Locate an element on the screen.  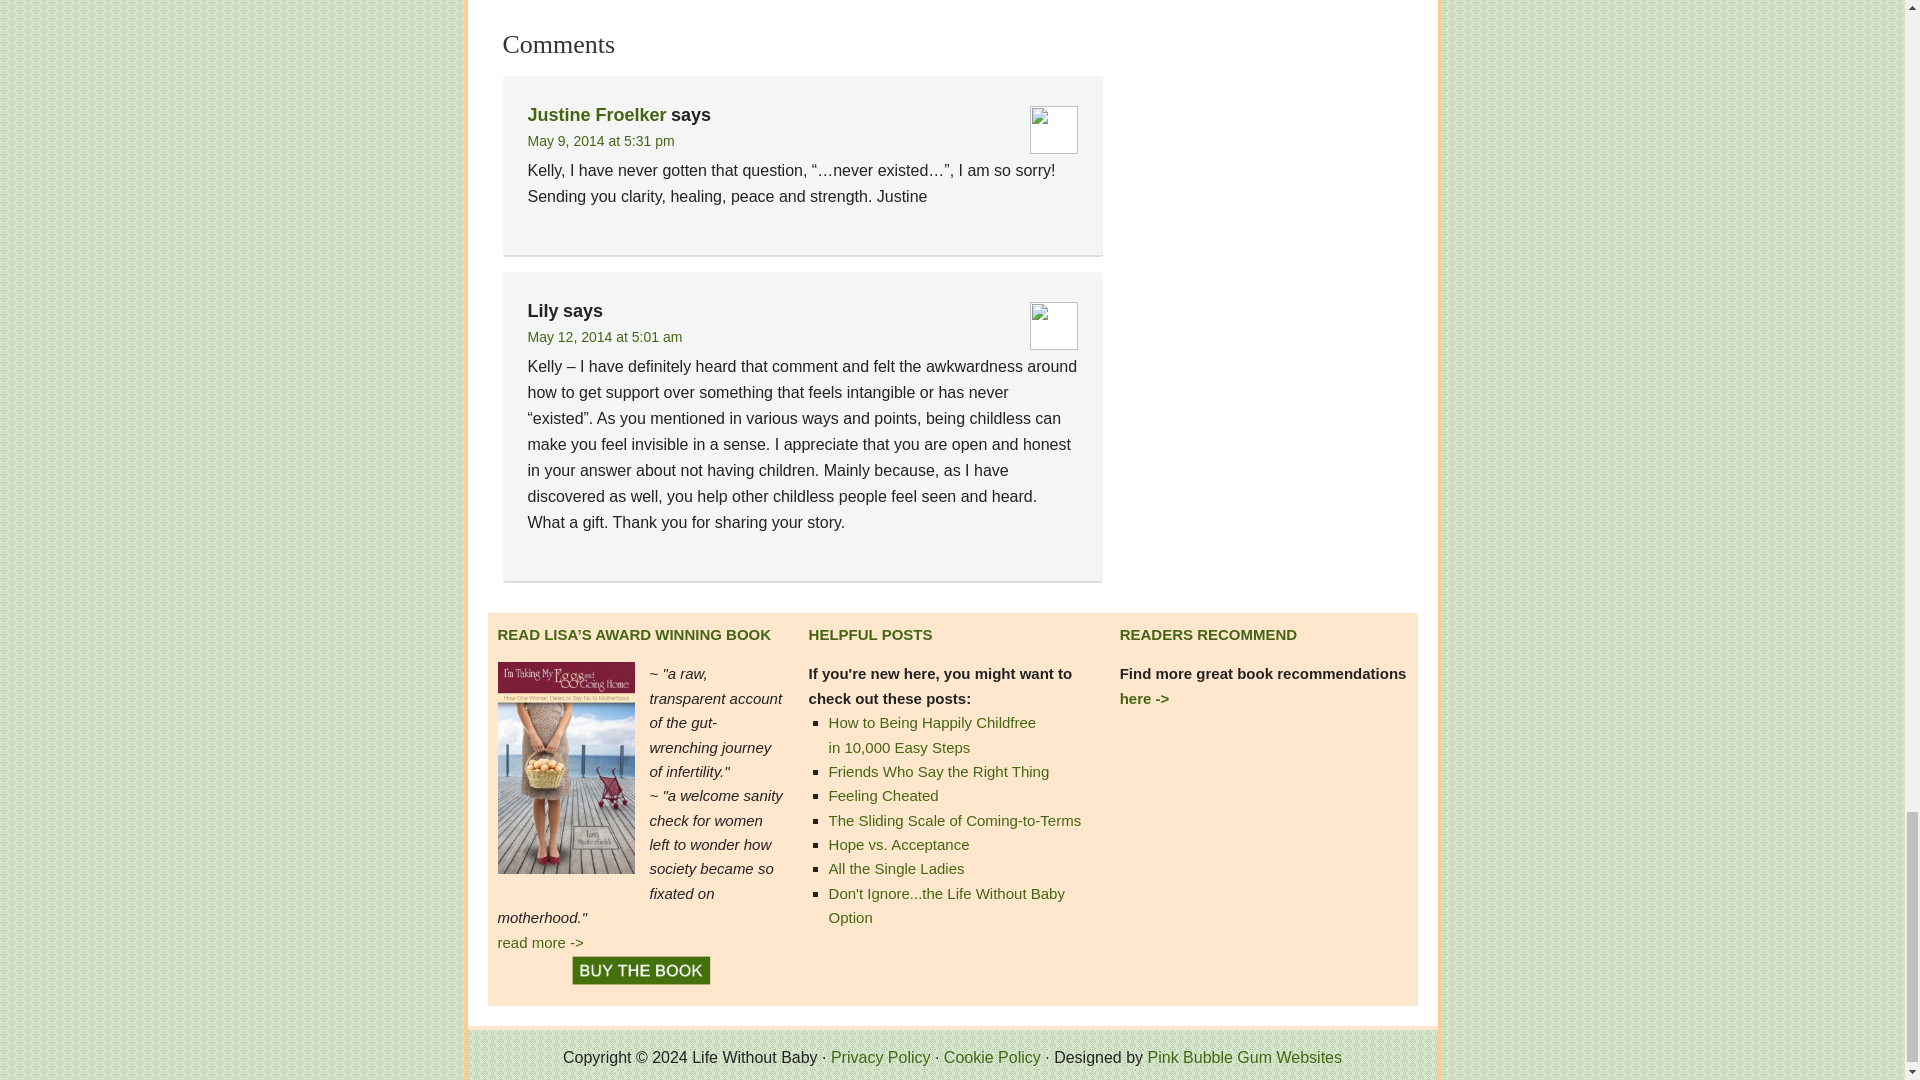
Justine Froelker is located at coordinates (597, 114).